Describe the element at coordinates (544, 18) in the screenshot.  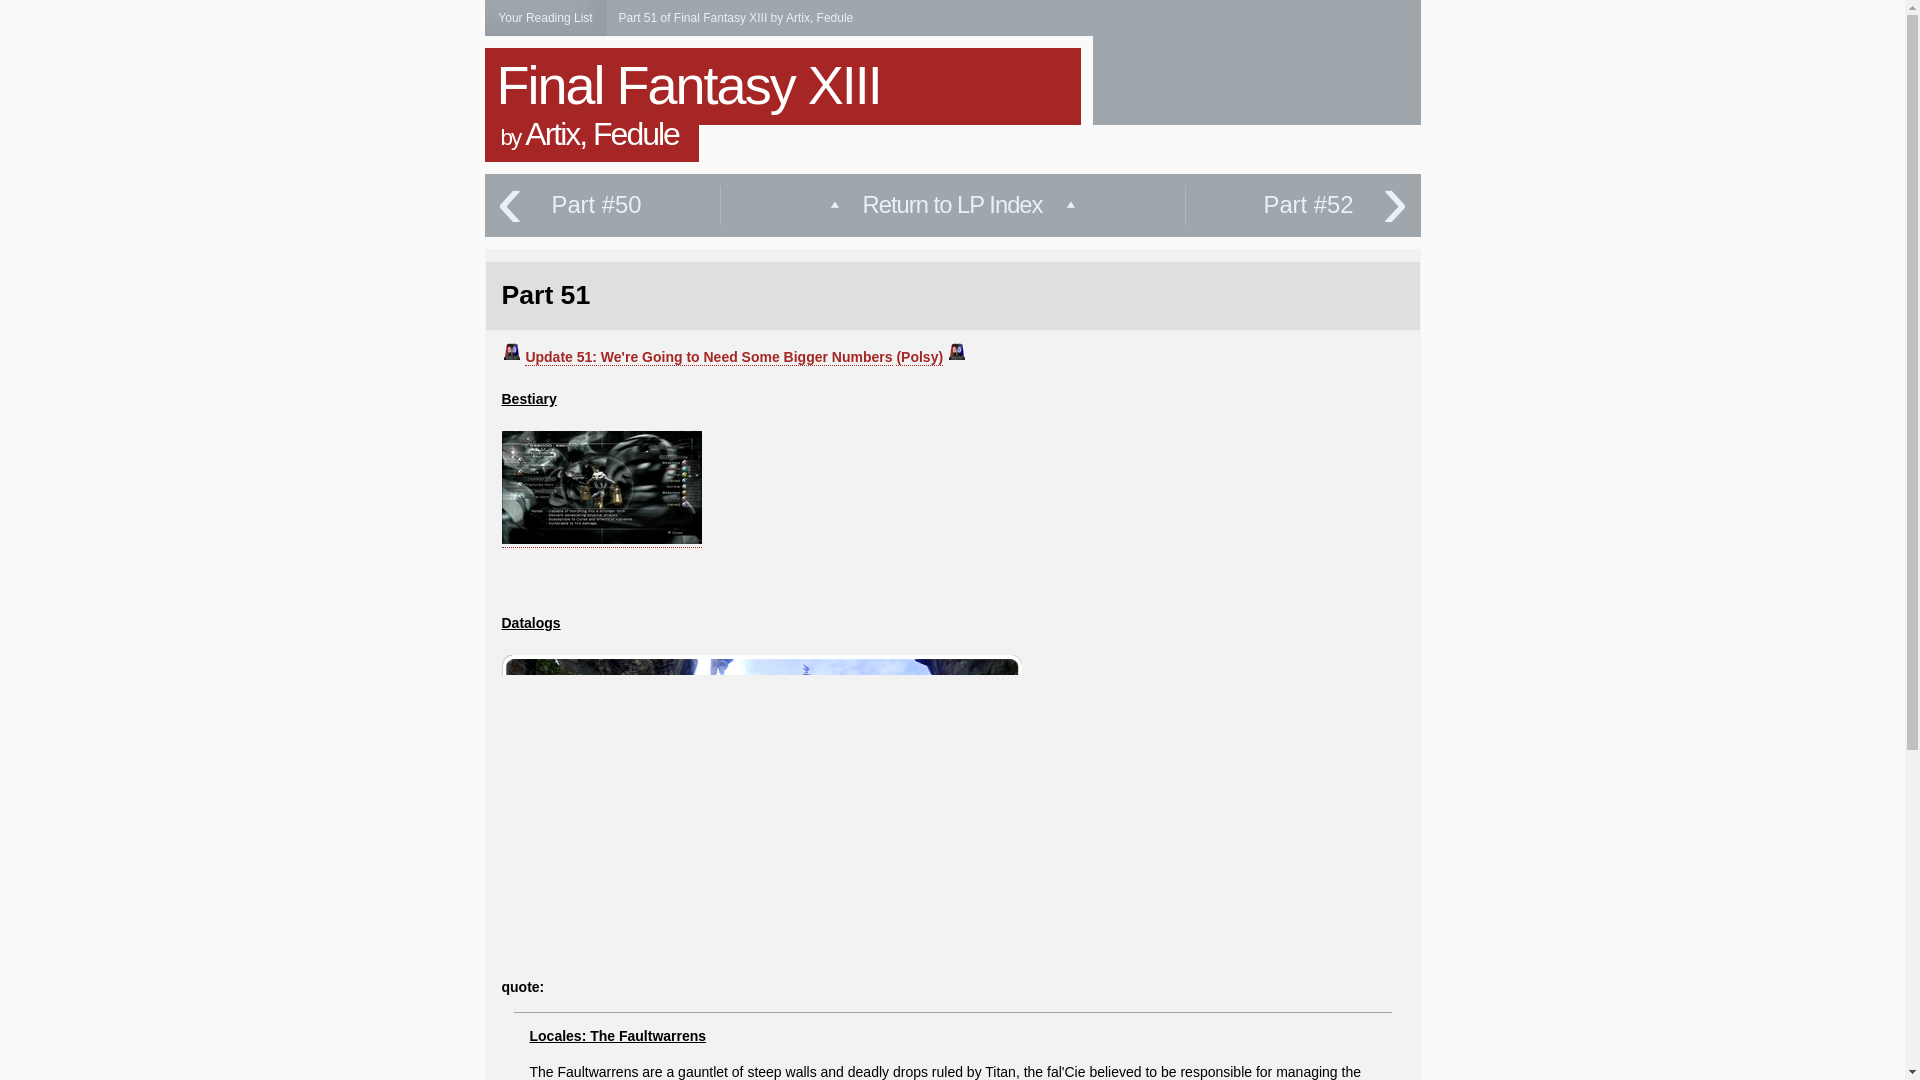
I see `Click to expand and view your full reading list` at that location.